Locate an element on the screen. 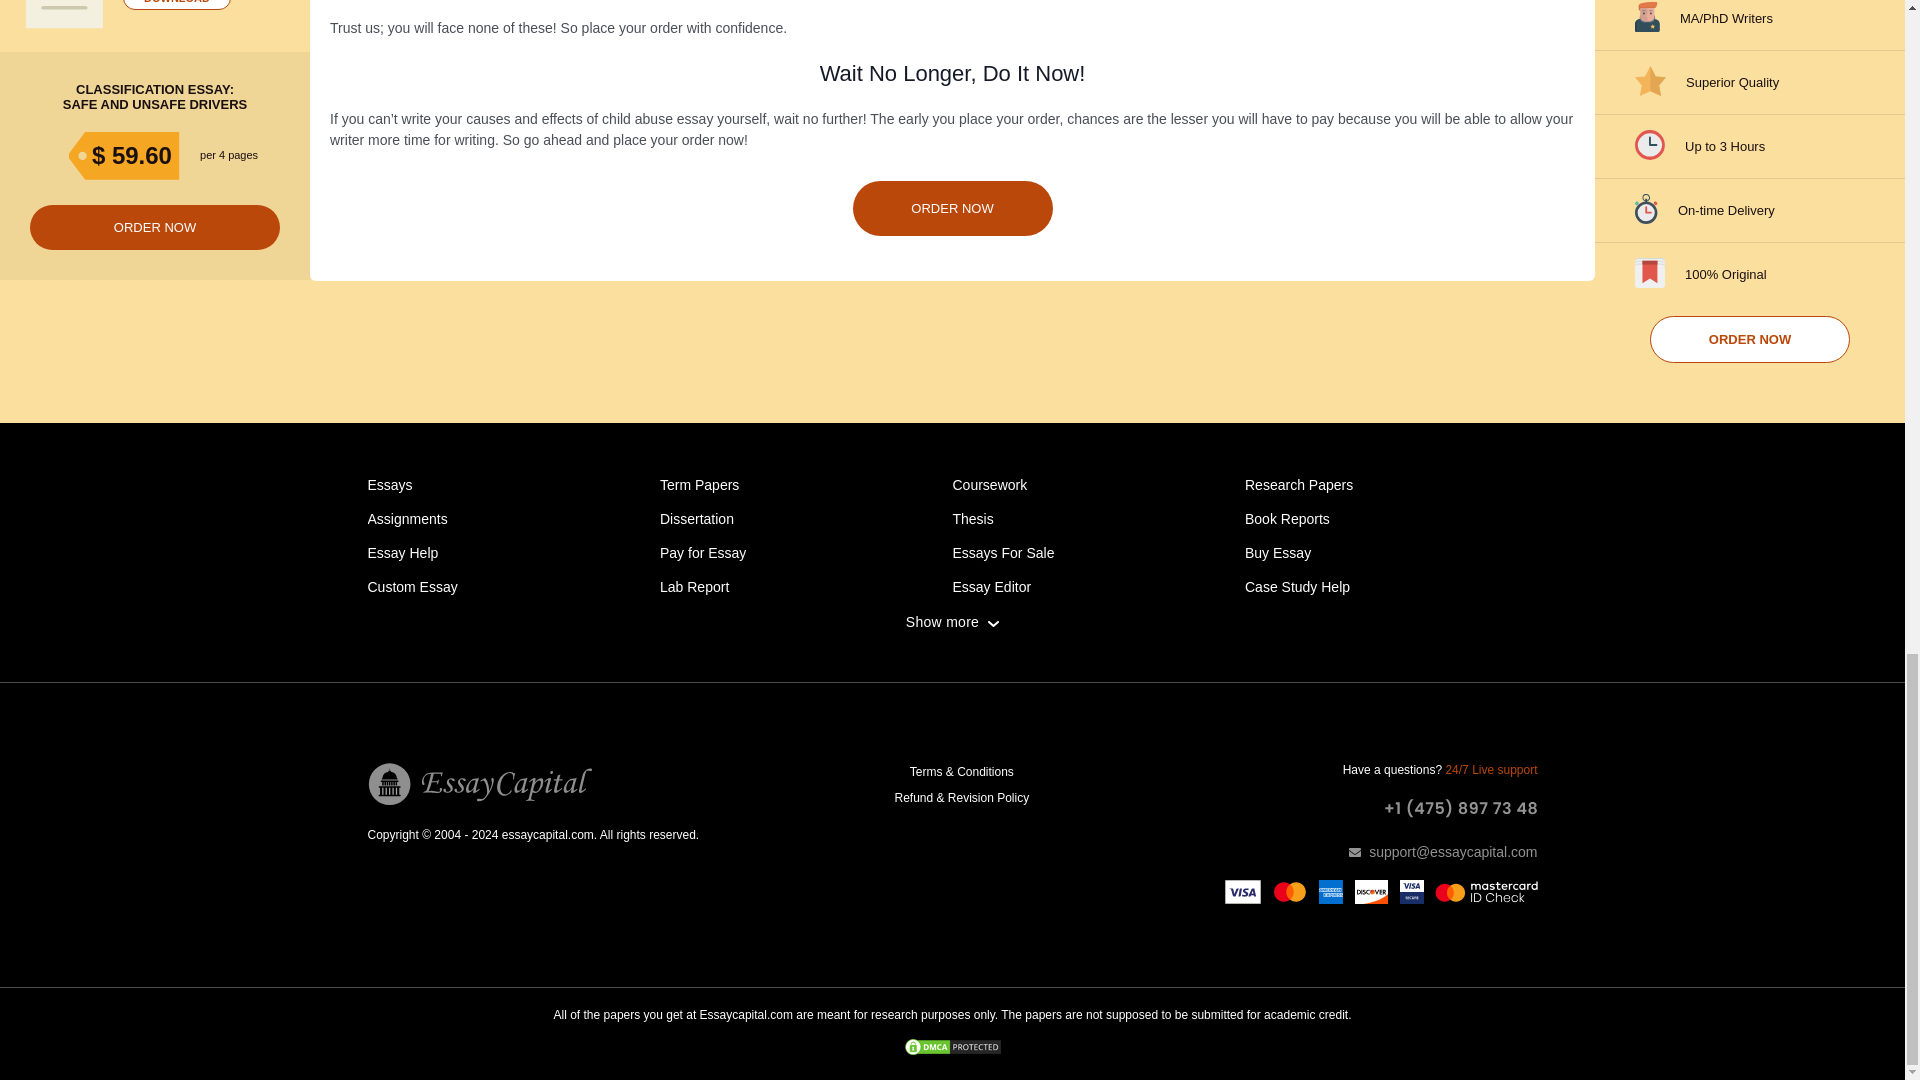 The height and width of the screenshot is (1080, 1920). Research Papers is located at coordinates (1298, 484).